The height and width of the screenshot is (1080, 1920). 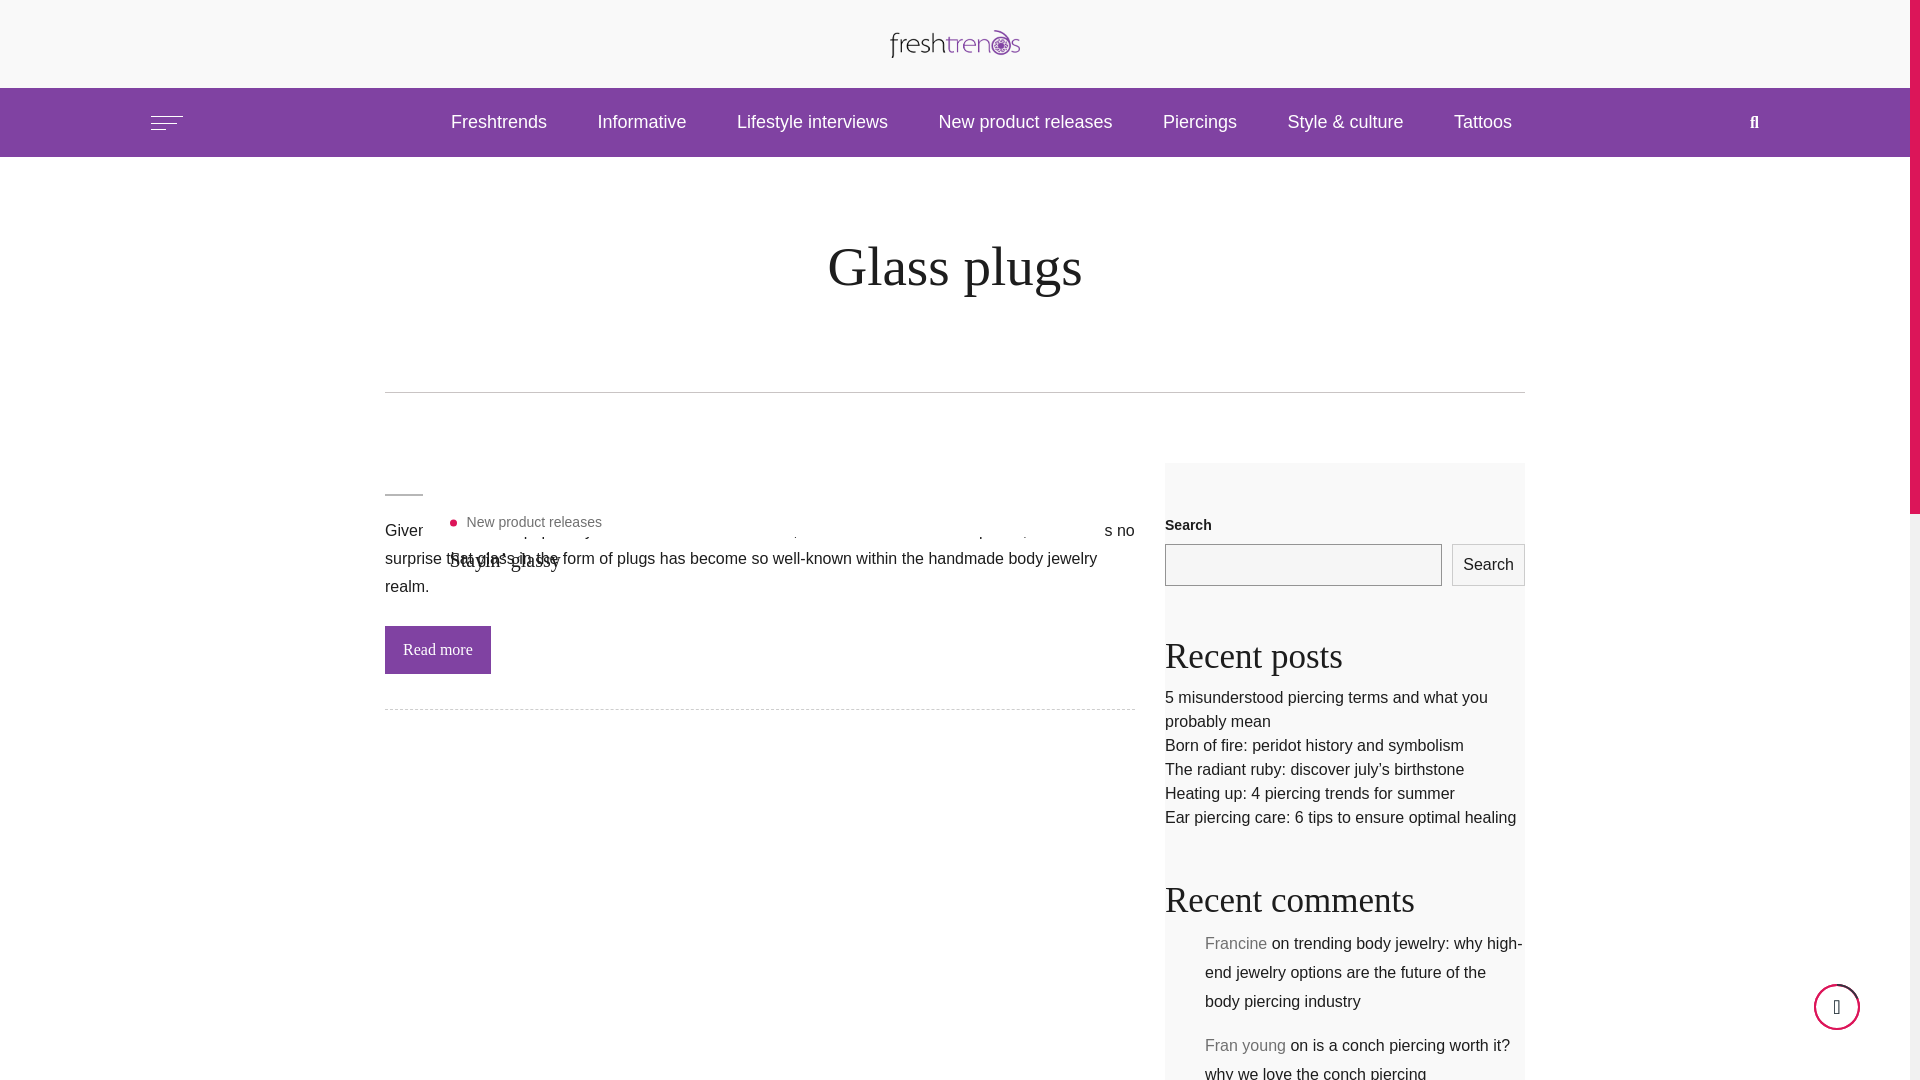 What do you see at coordinates (812, 122) in the screenshot?
I see `lifestyle interviews` at bounding box center [812, 122].